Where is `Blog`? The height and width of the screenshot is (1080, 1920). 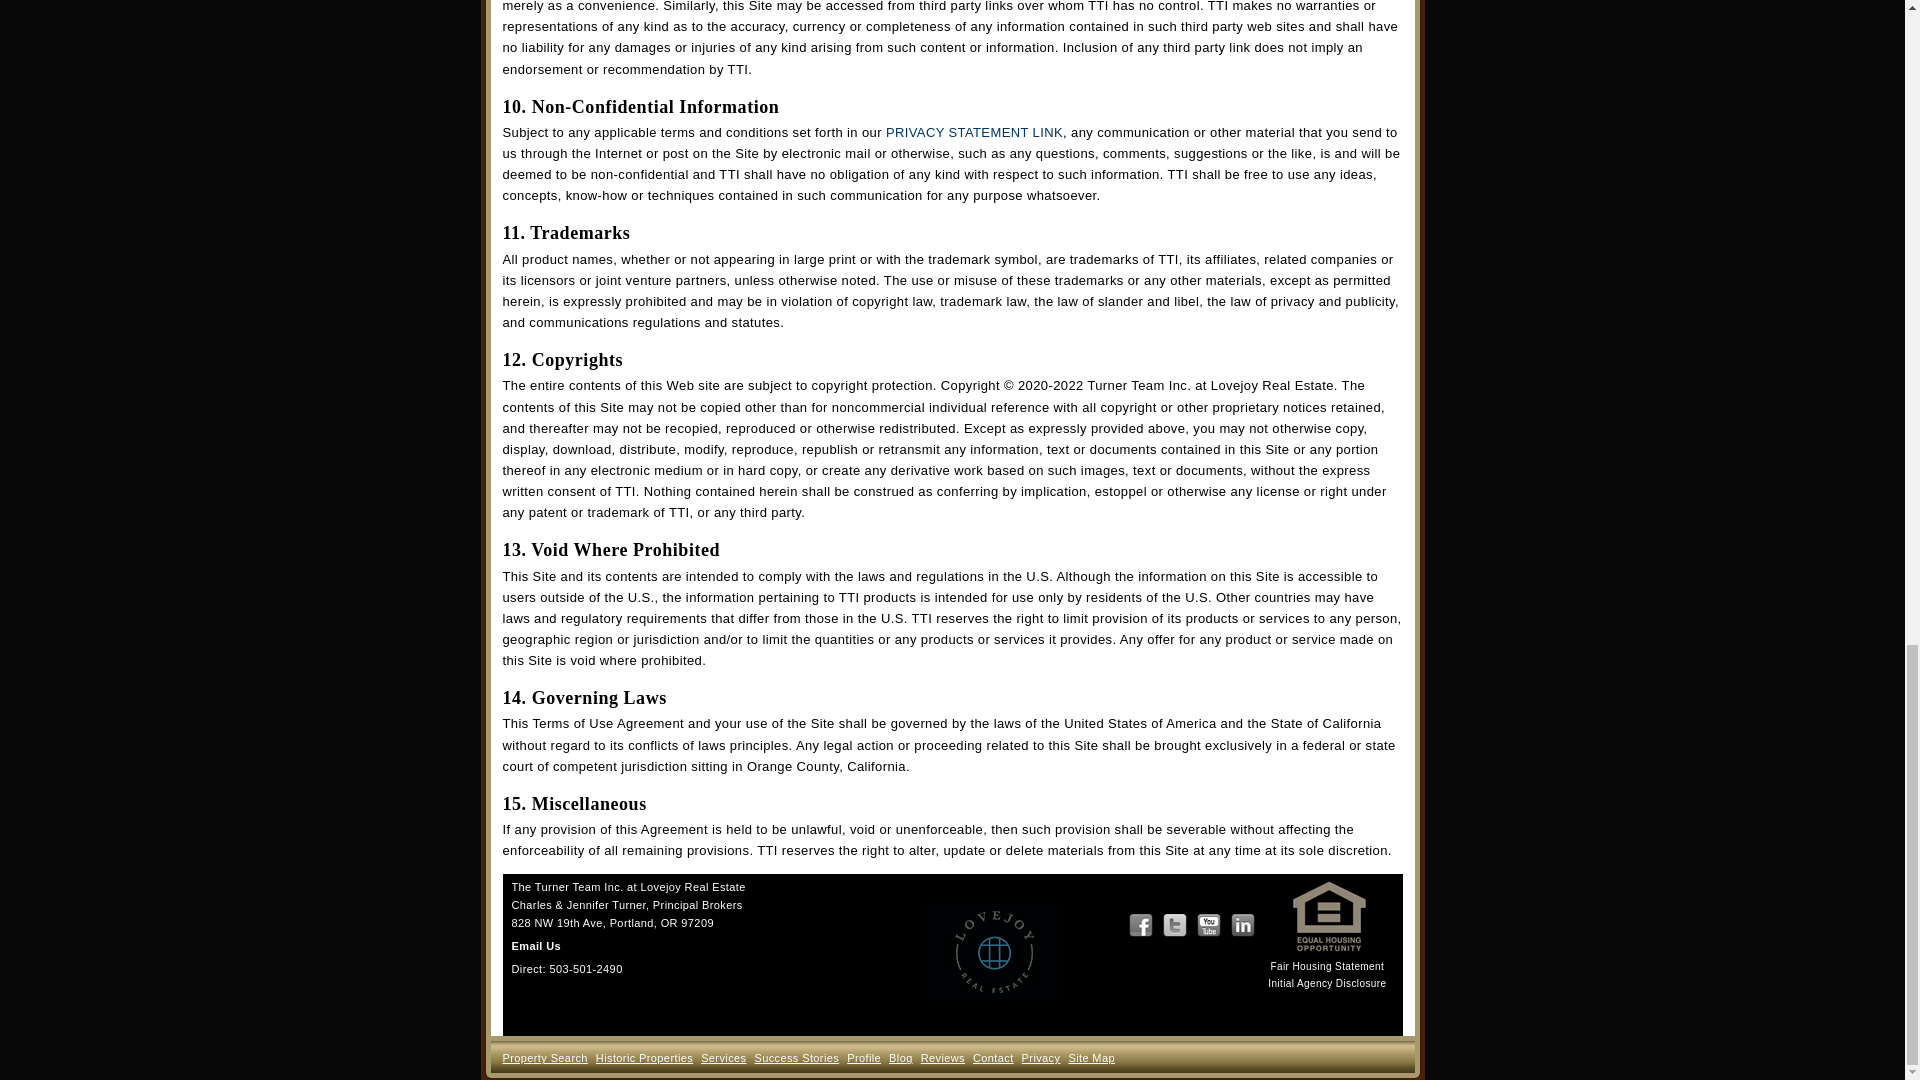 Blog is located at coordinates (900, 1057).